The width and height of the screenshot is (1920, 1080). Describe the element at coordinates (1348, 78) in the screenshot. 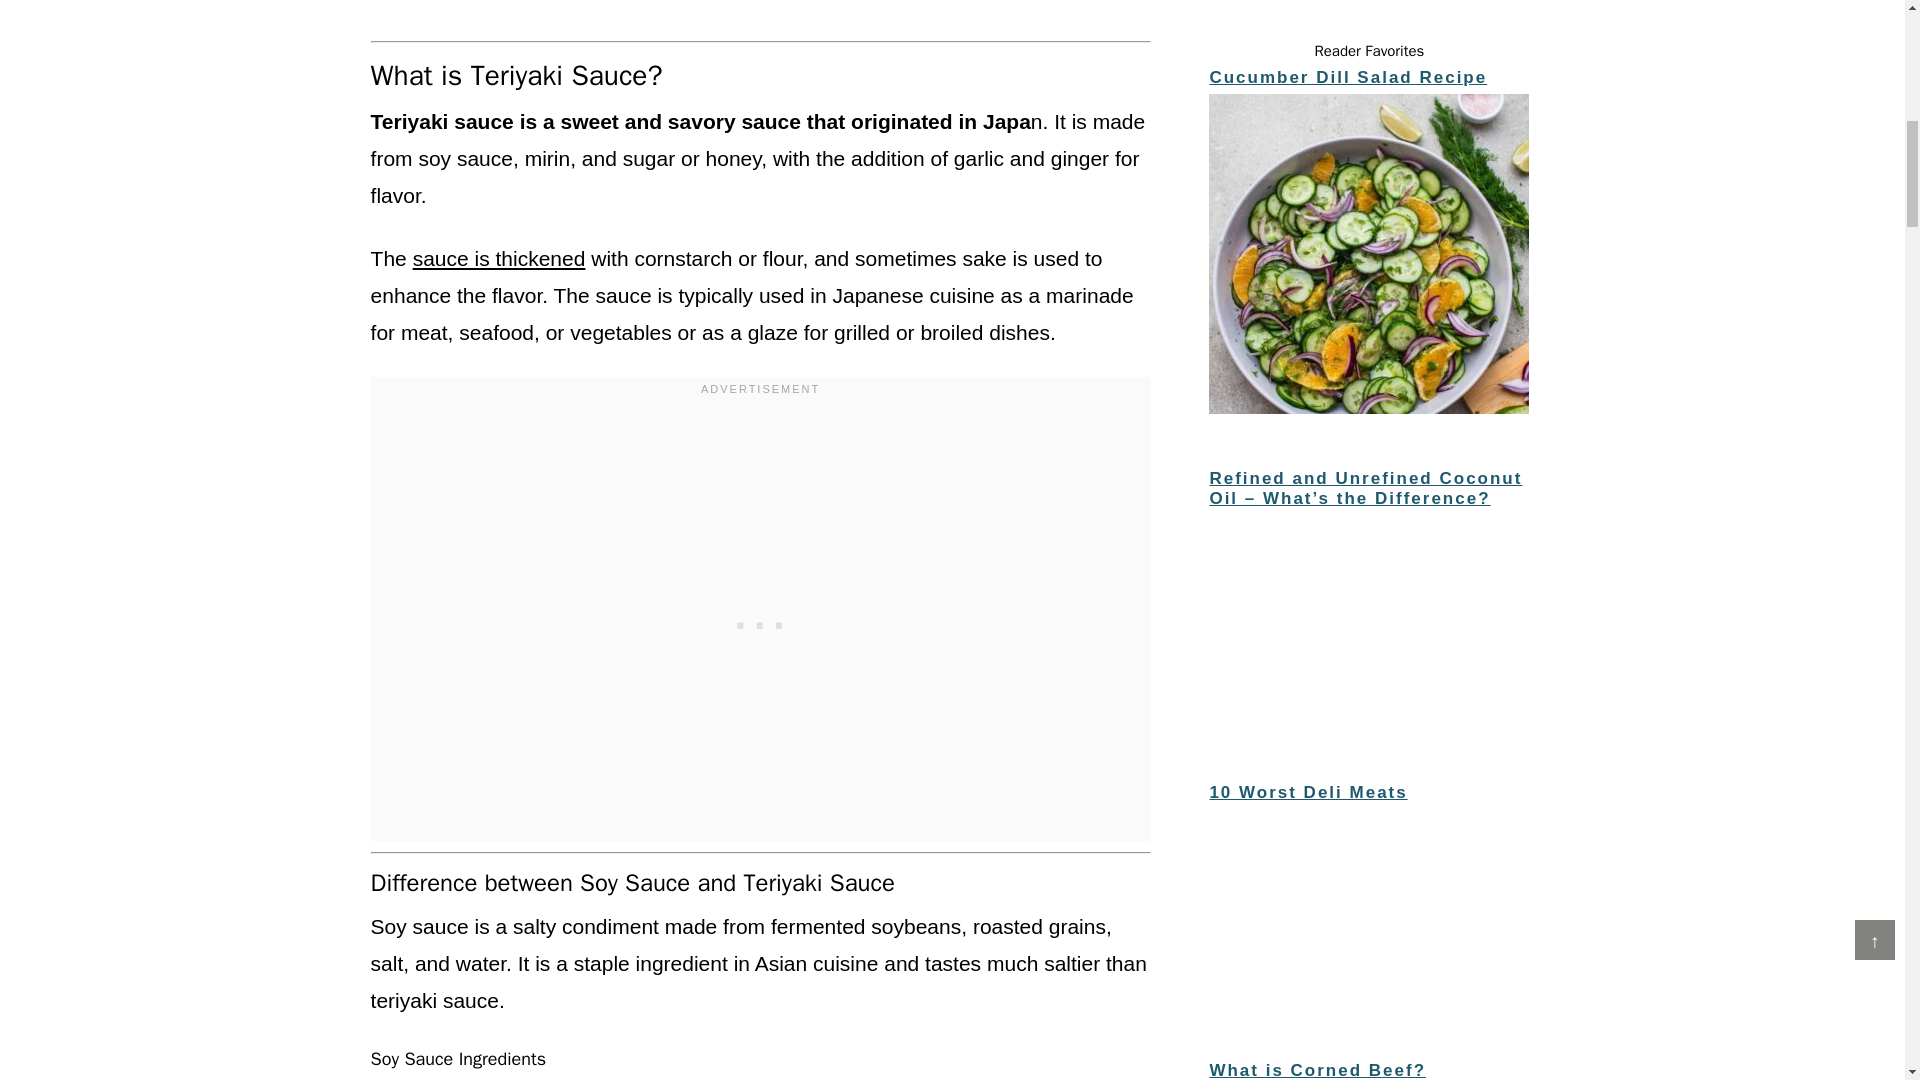

I see `Cucumber Dill Salad Recipe` at that location.